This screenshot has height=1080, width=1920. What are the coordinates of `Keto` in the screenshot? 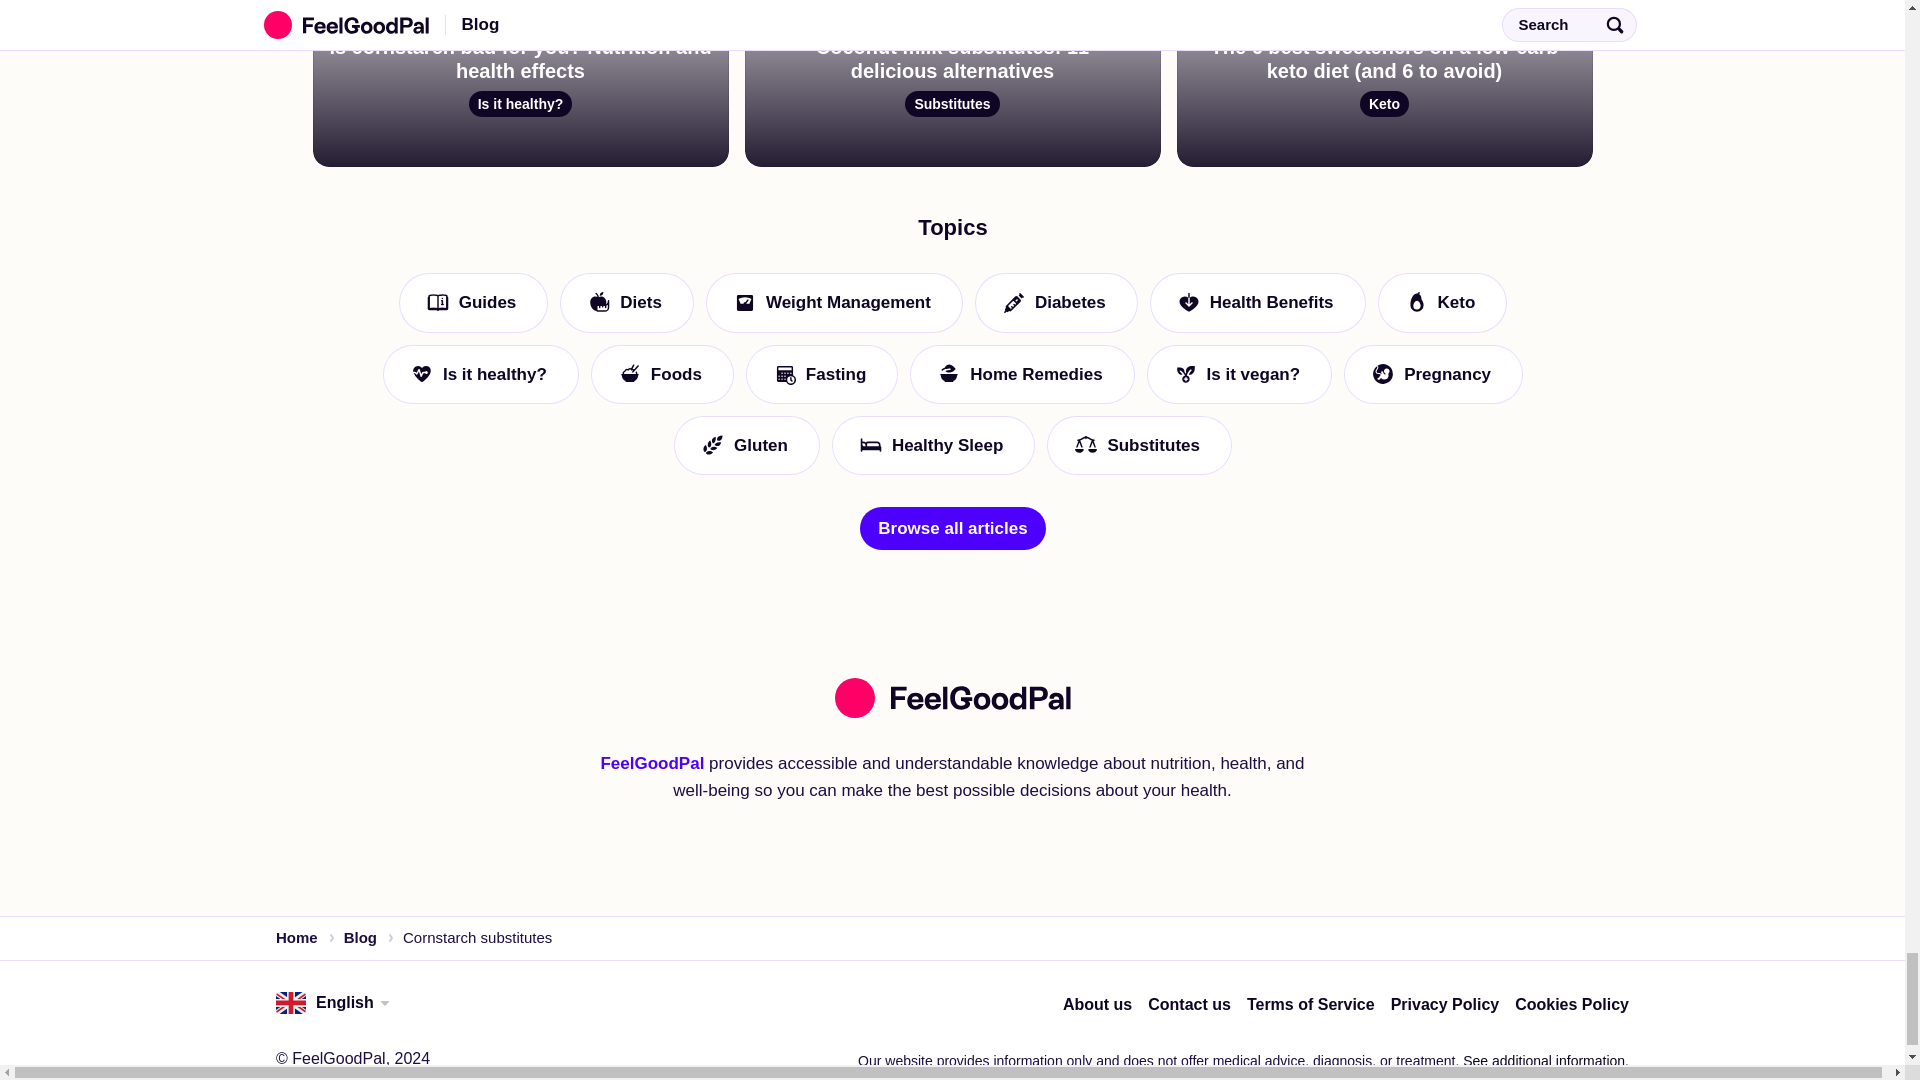 It's located at (1442, 720).